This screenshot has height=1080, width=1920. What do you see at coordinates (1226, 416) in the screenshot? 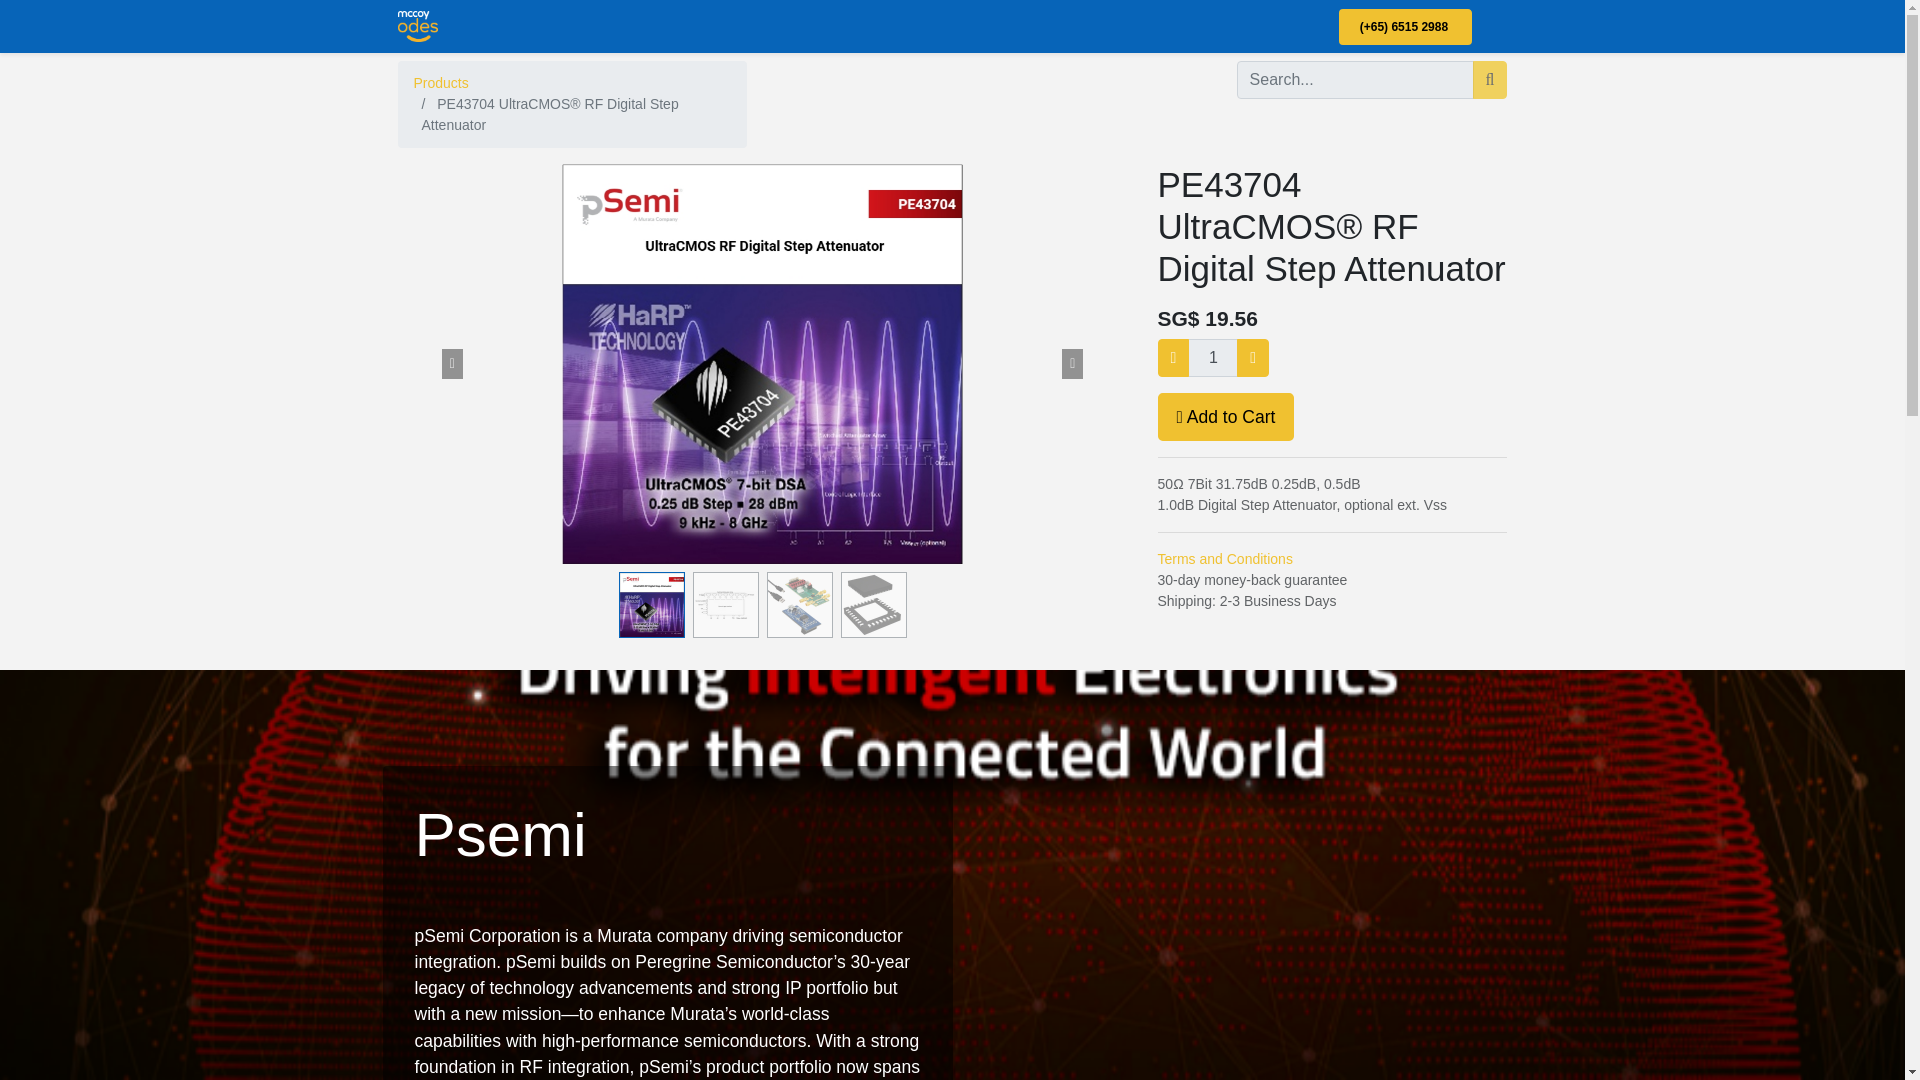
I see `Add to Cart` at bounding box center [1226, 416].